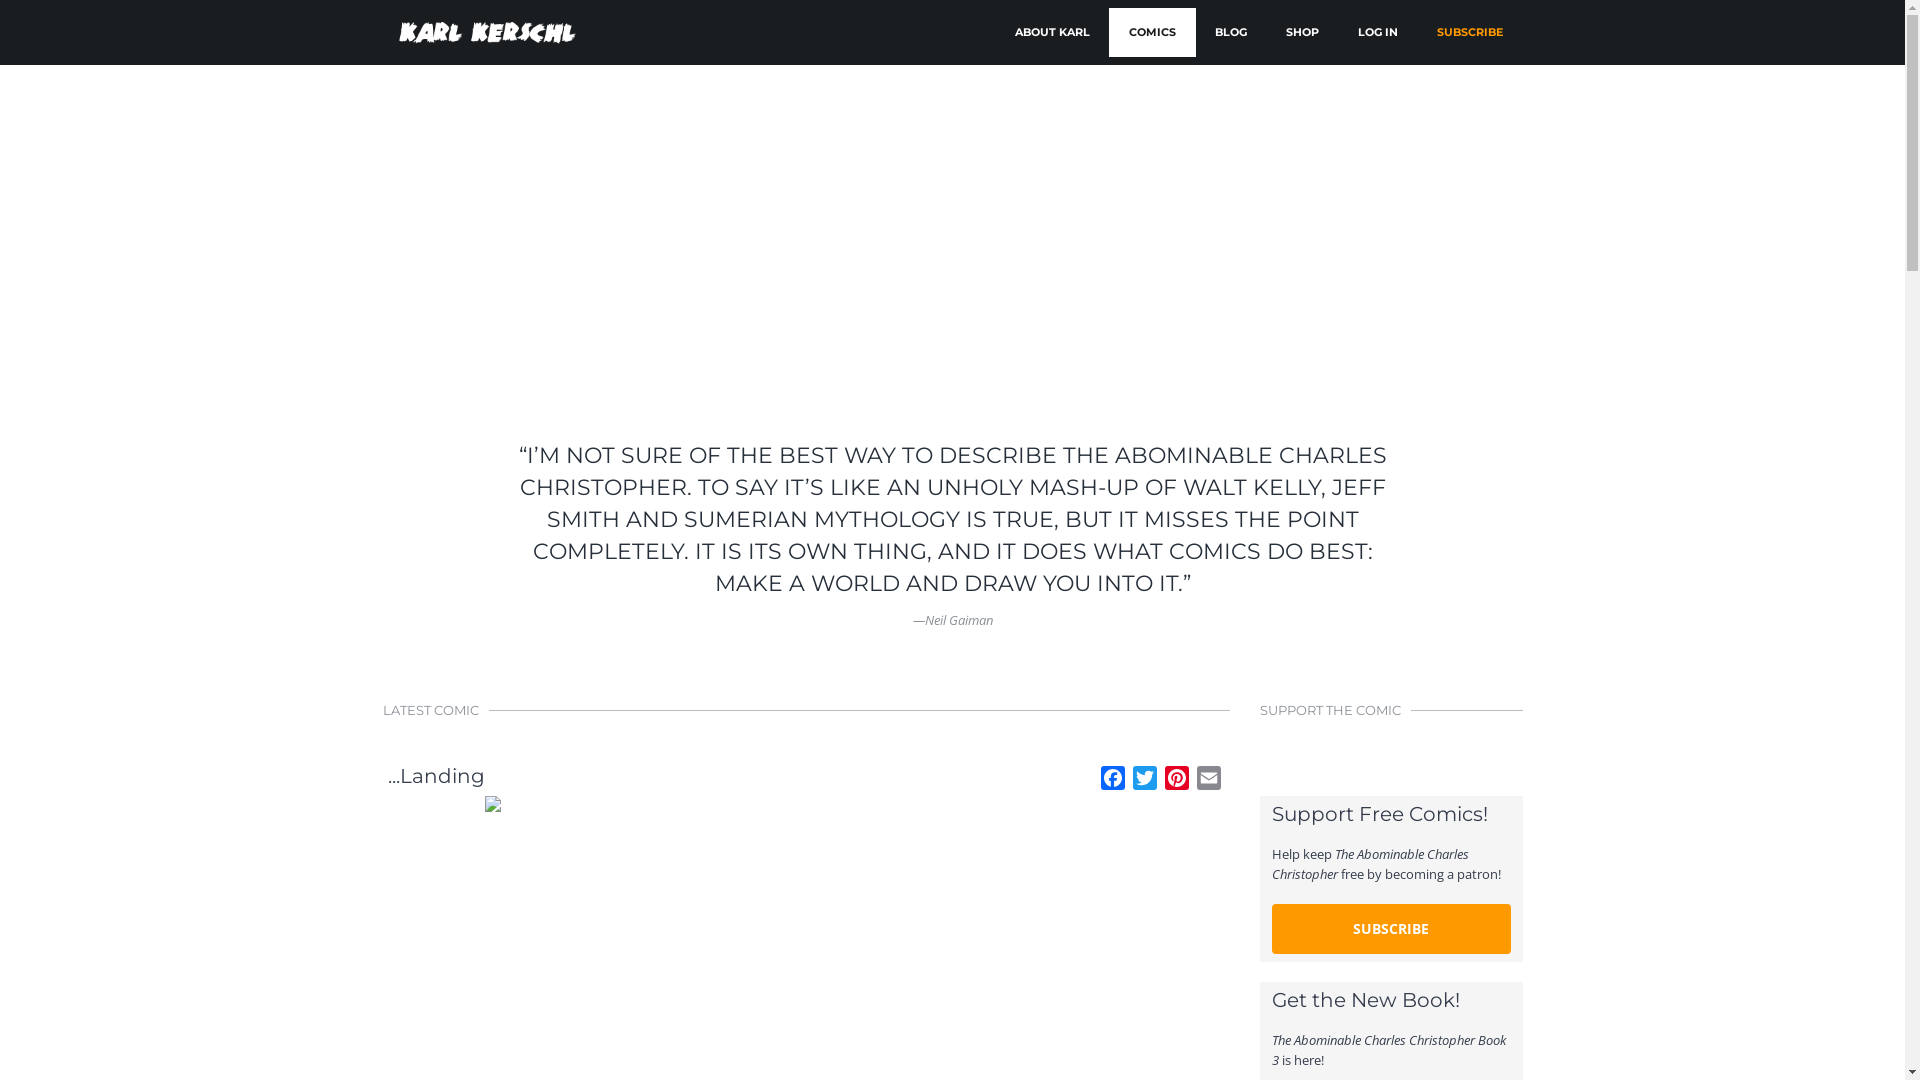  Describe the element at coordinates (484, 32) in the screenshot. I see `karlkerschl` at that location.